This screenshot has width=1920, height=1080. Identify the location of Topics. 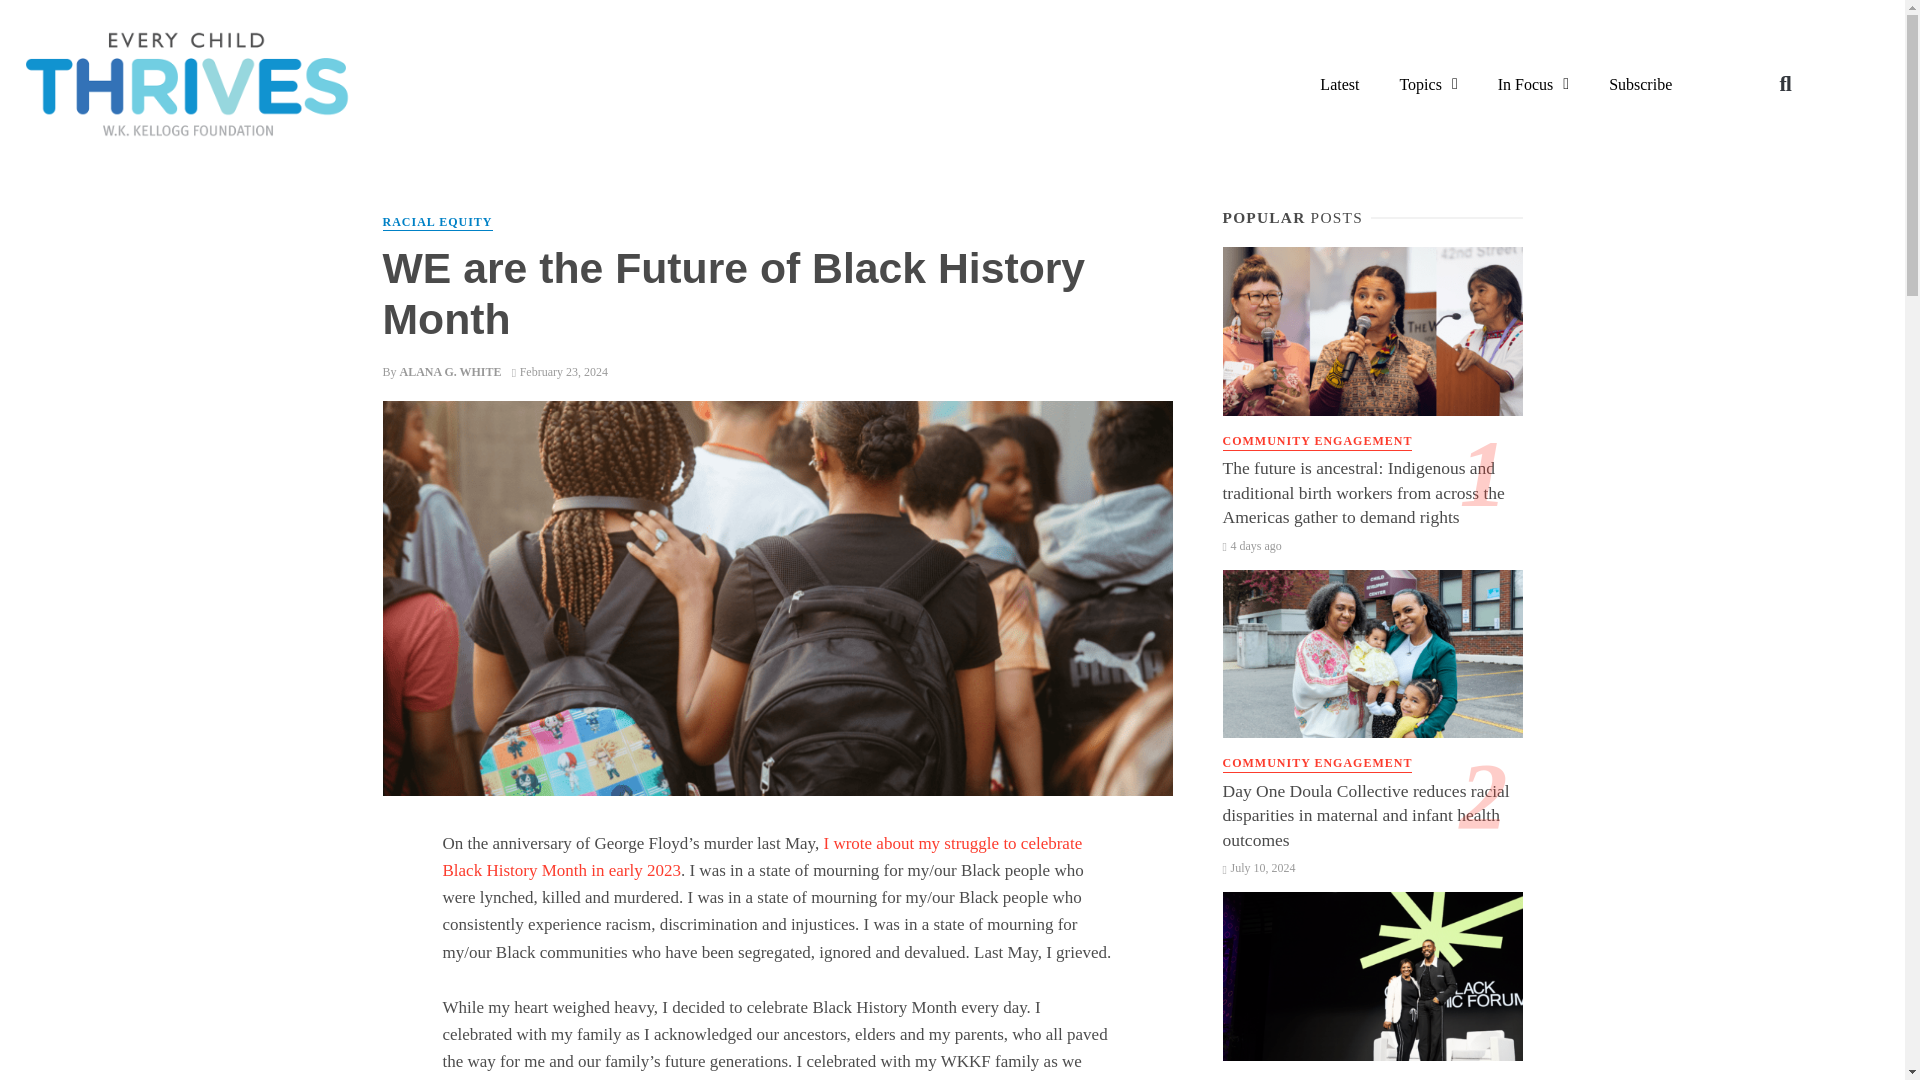
(1427, 84).